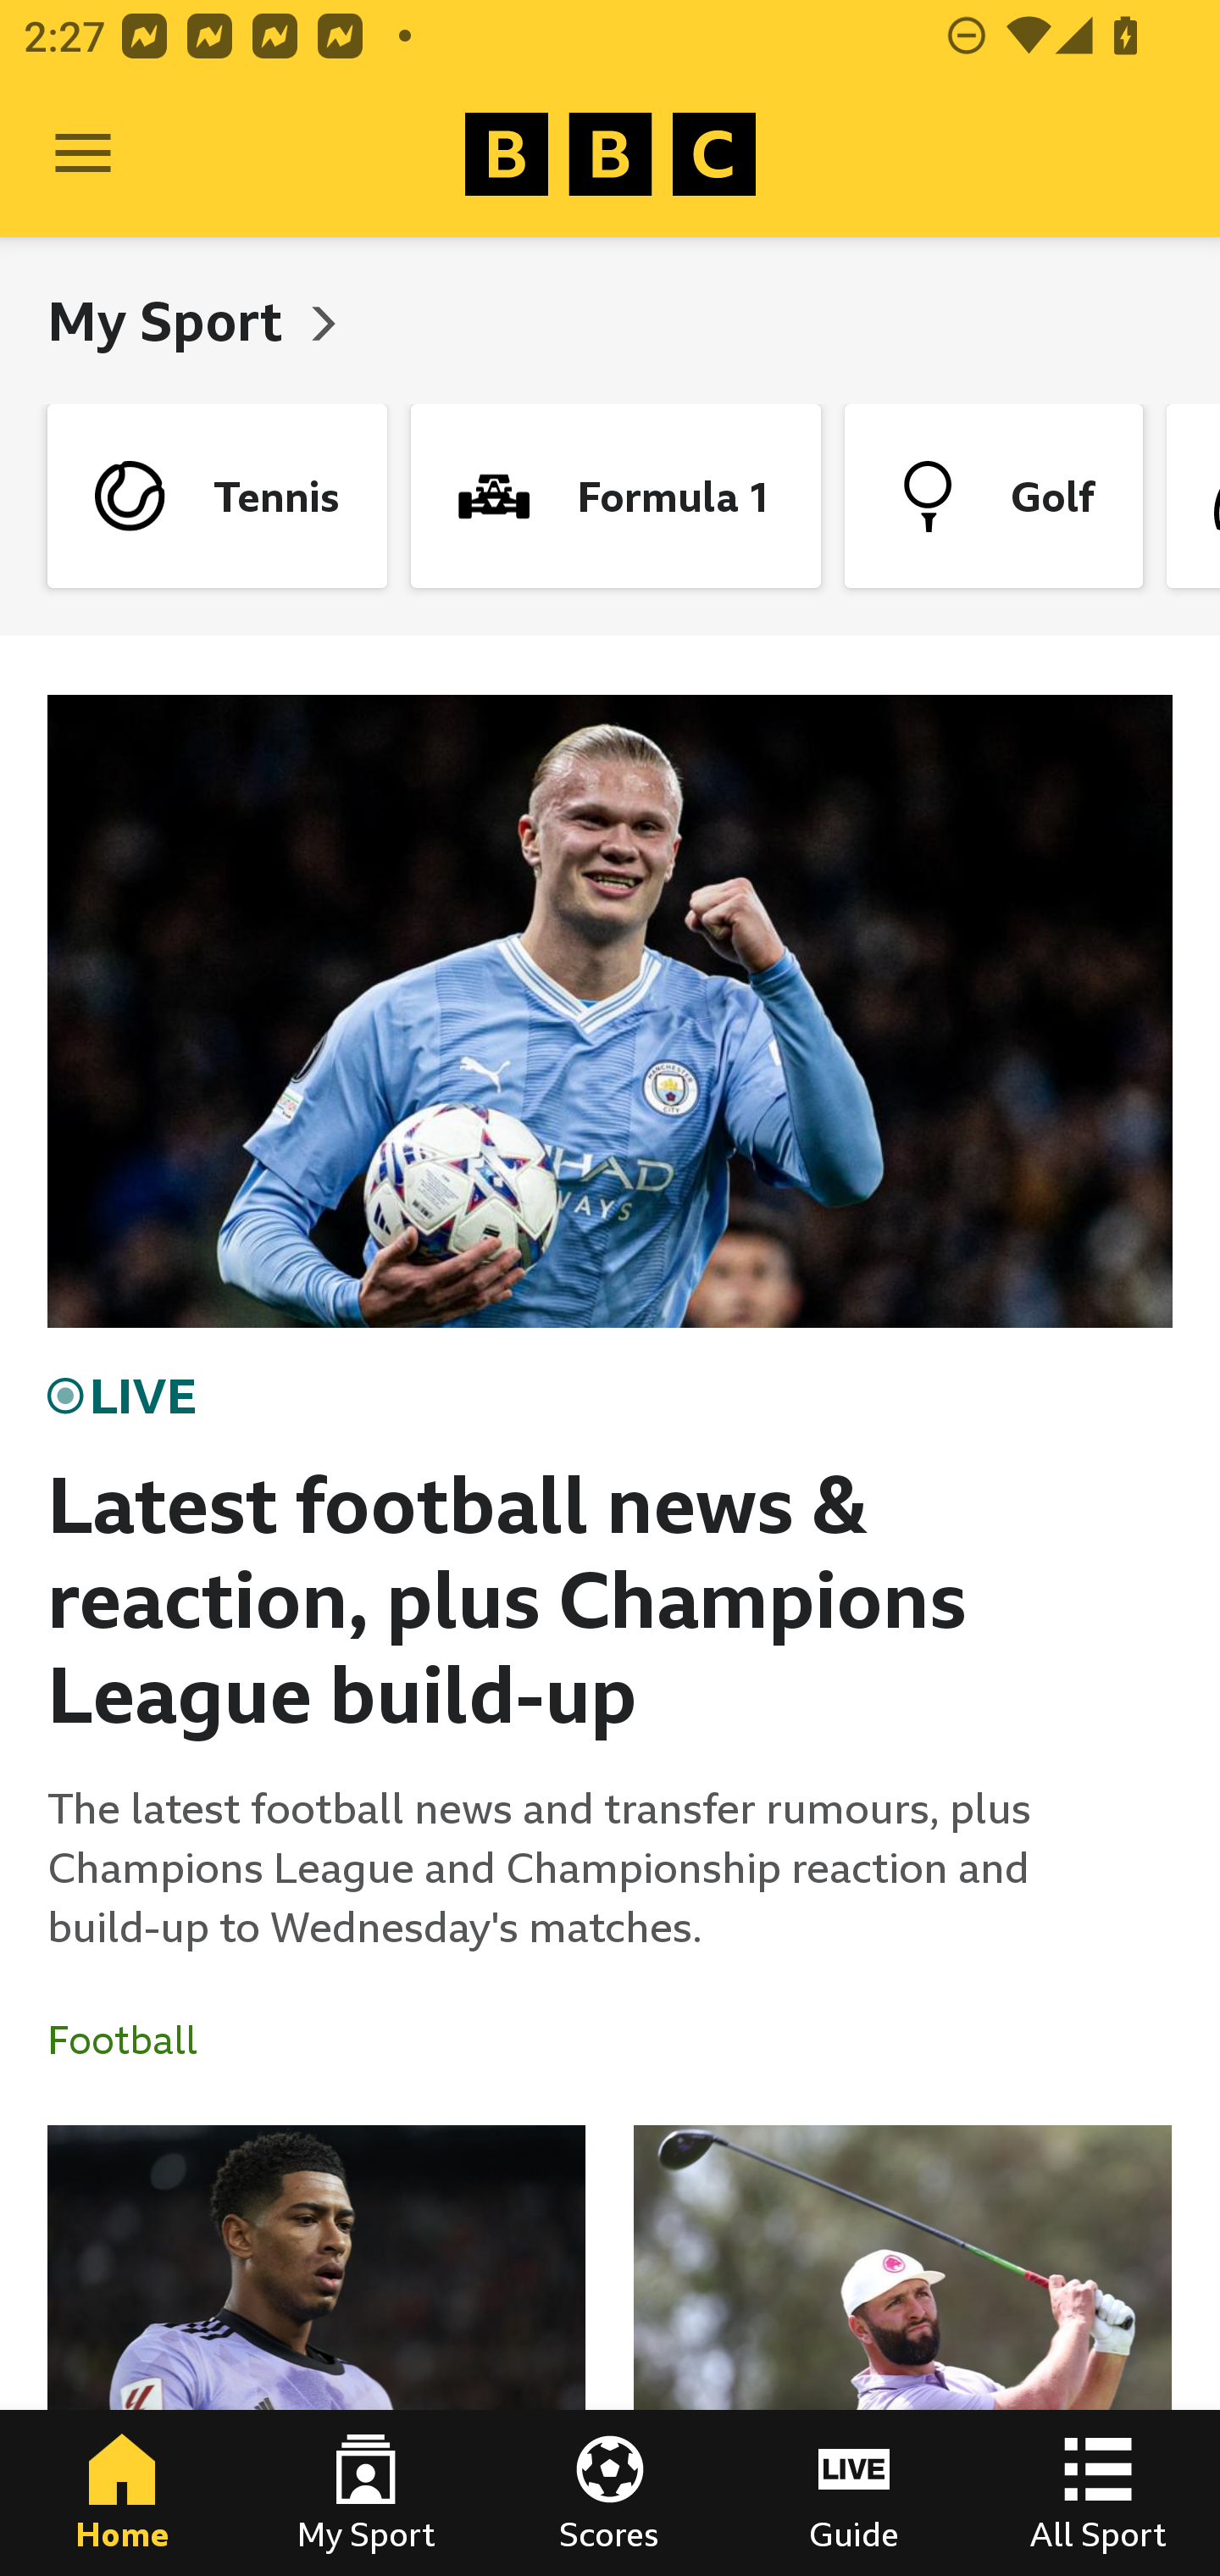 The height and width of the screenshot is (2576, 1220). What do you see at coordinates (135, 2040) in the screenshot?
I see `Football In the section Football` at bounding box center [135, 2040].